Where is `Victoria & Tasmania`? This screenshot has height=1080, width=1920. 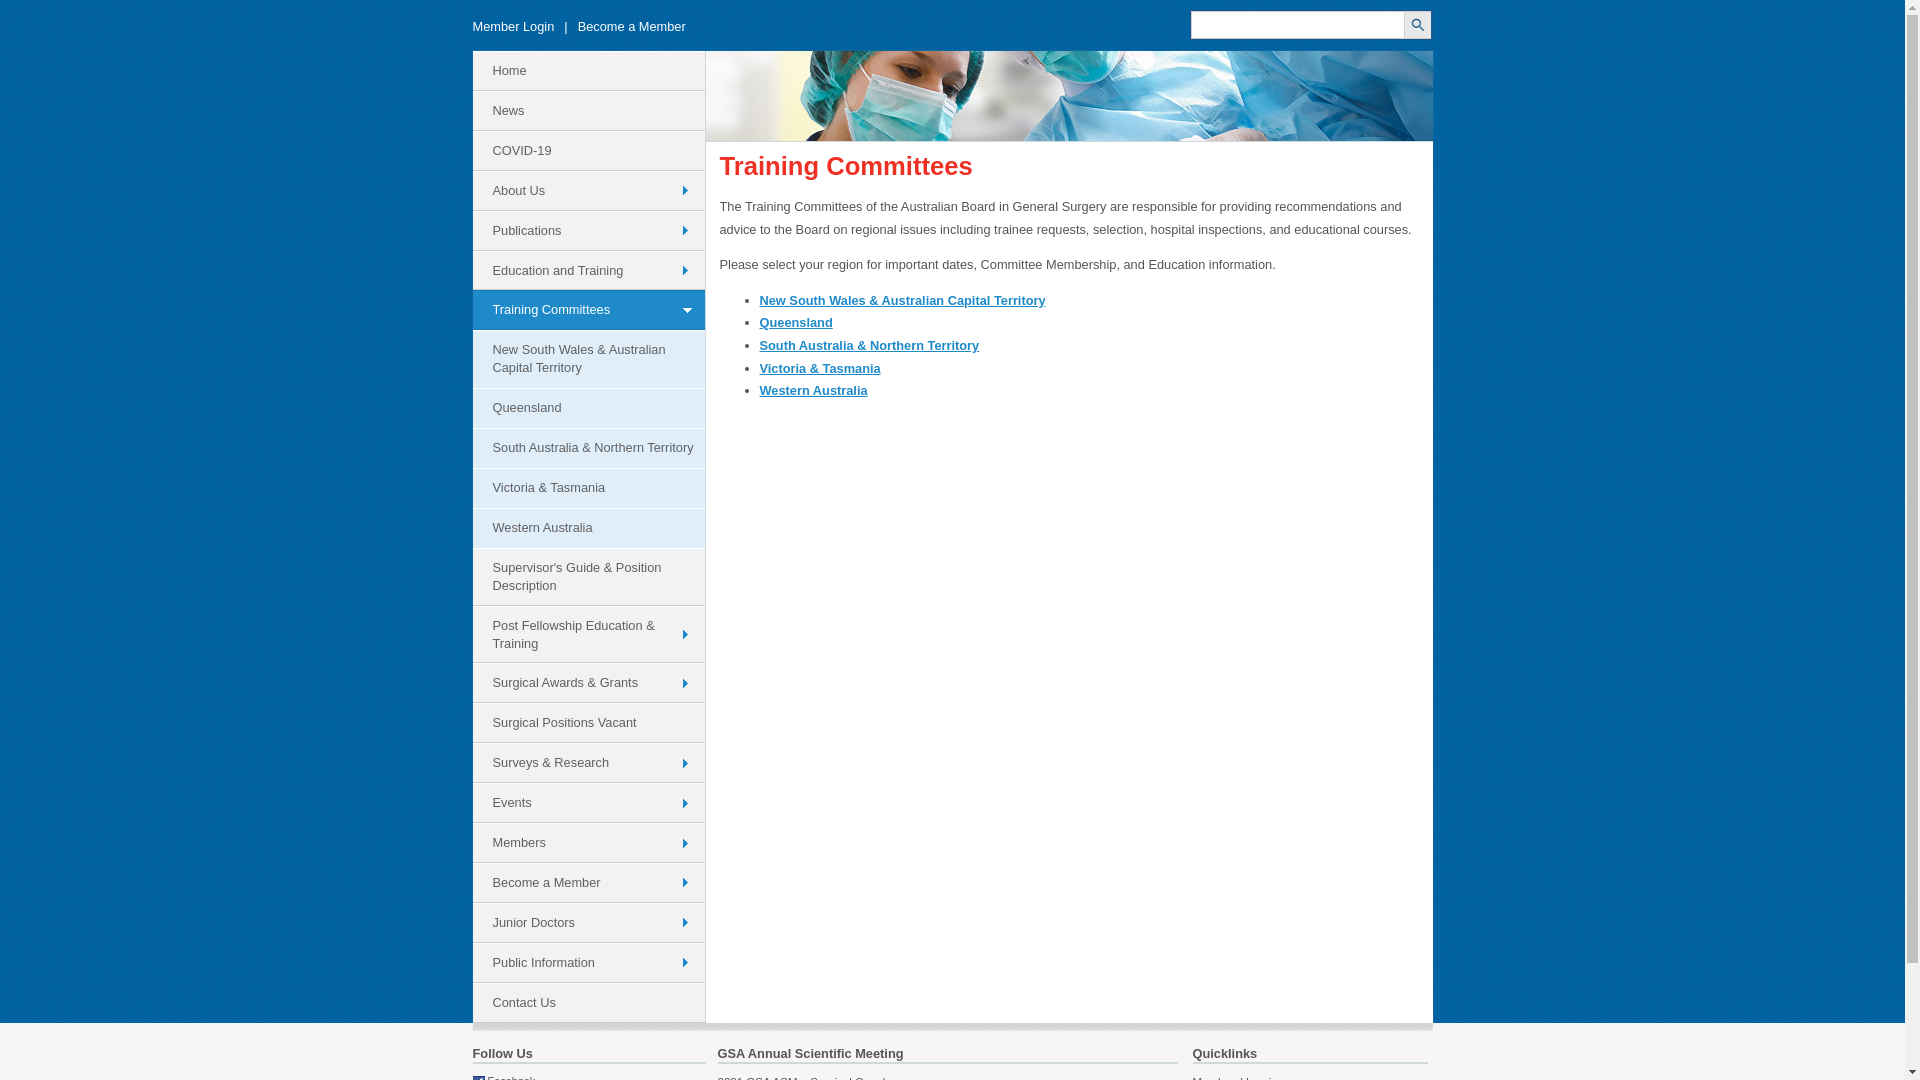
Victoria & Tasmania is located at coordinates (588, 488).